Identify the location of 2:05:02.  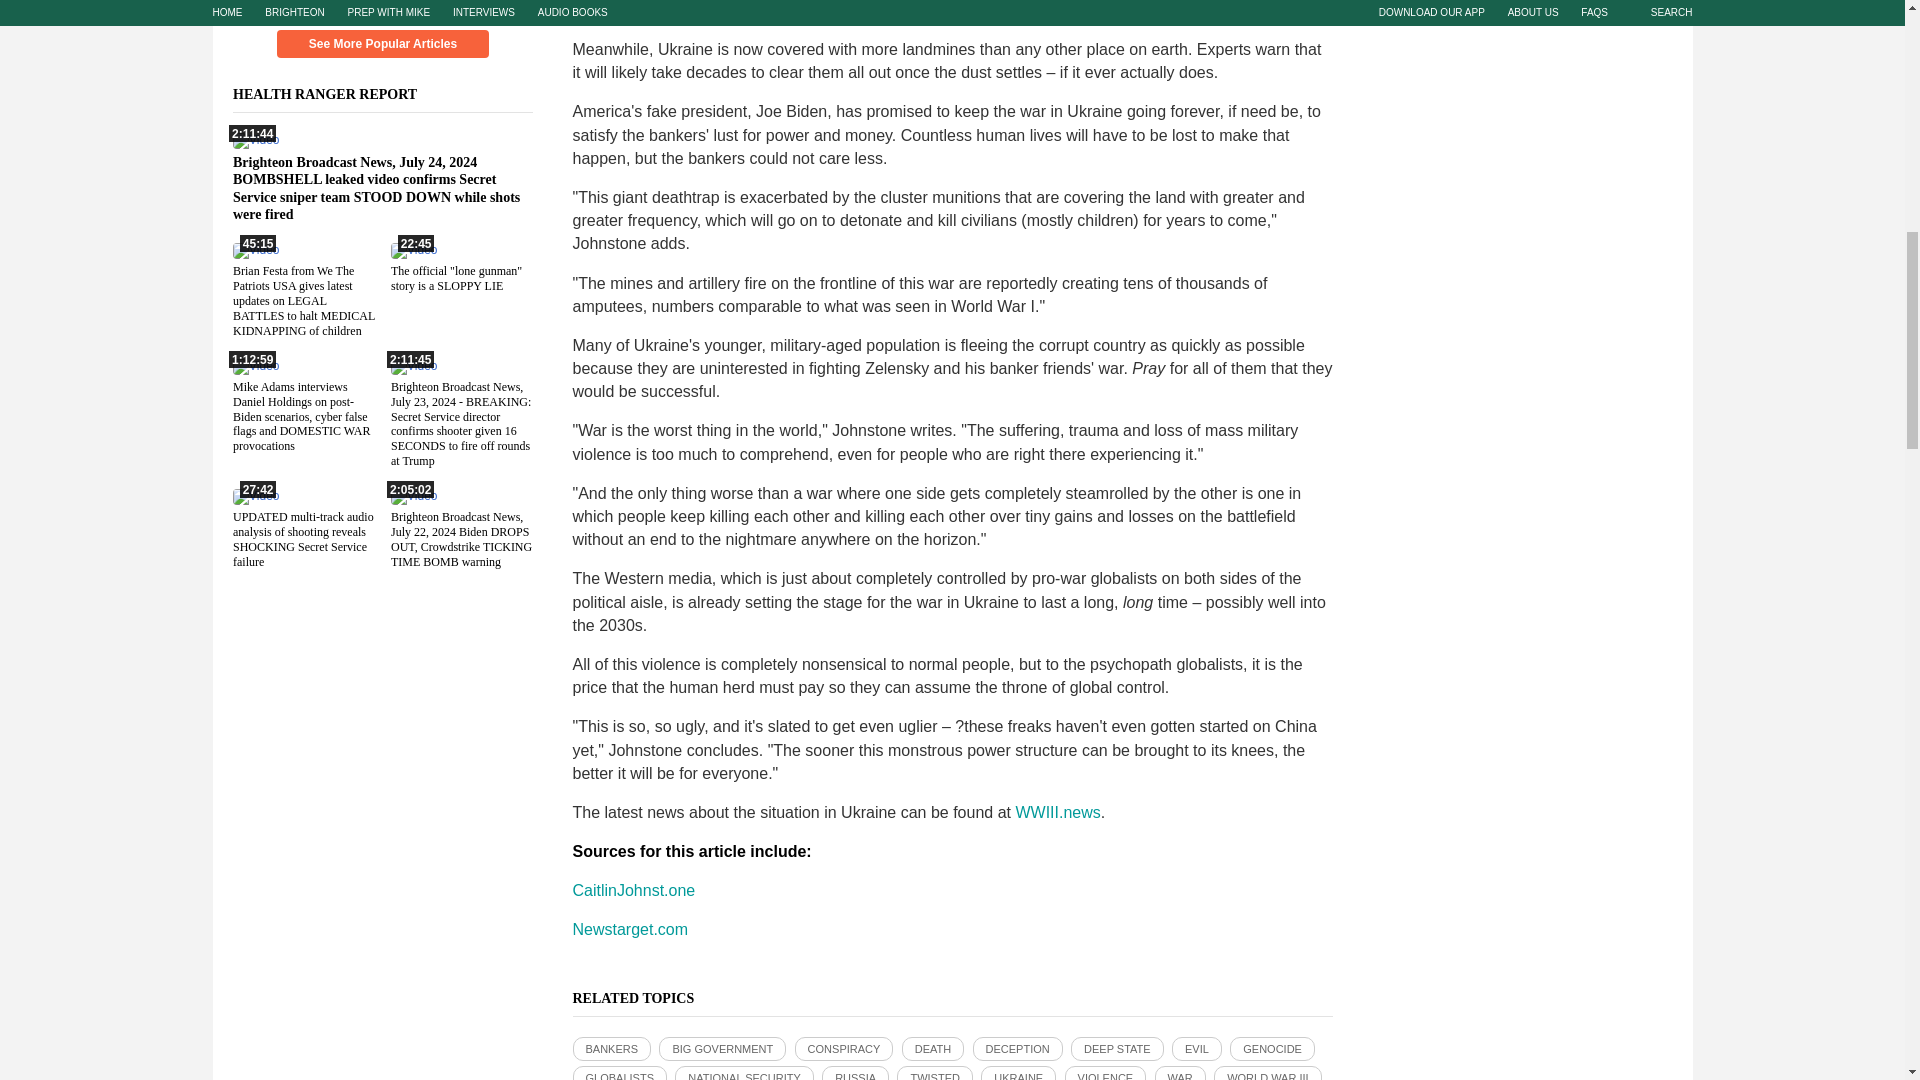
(412, 496).